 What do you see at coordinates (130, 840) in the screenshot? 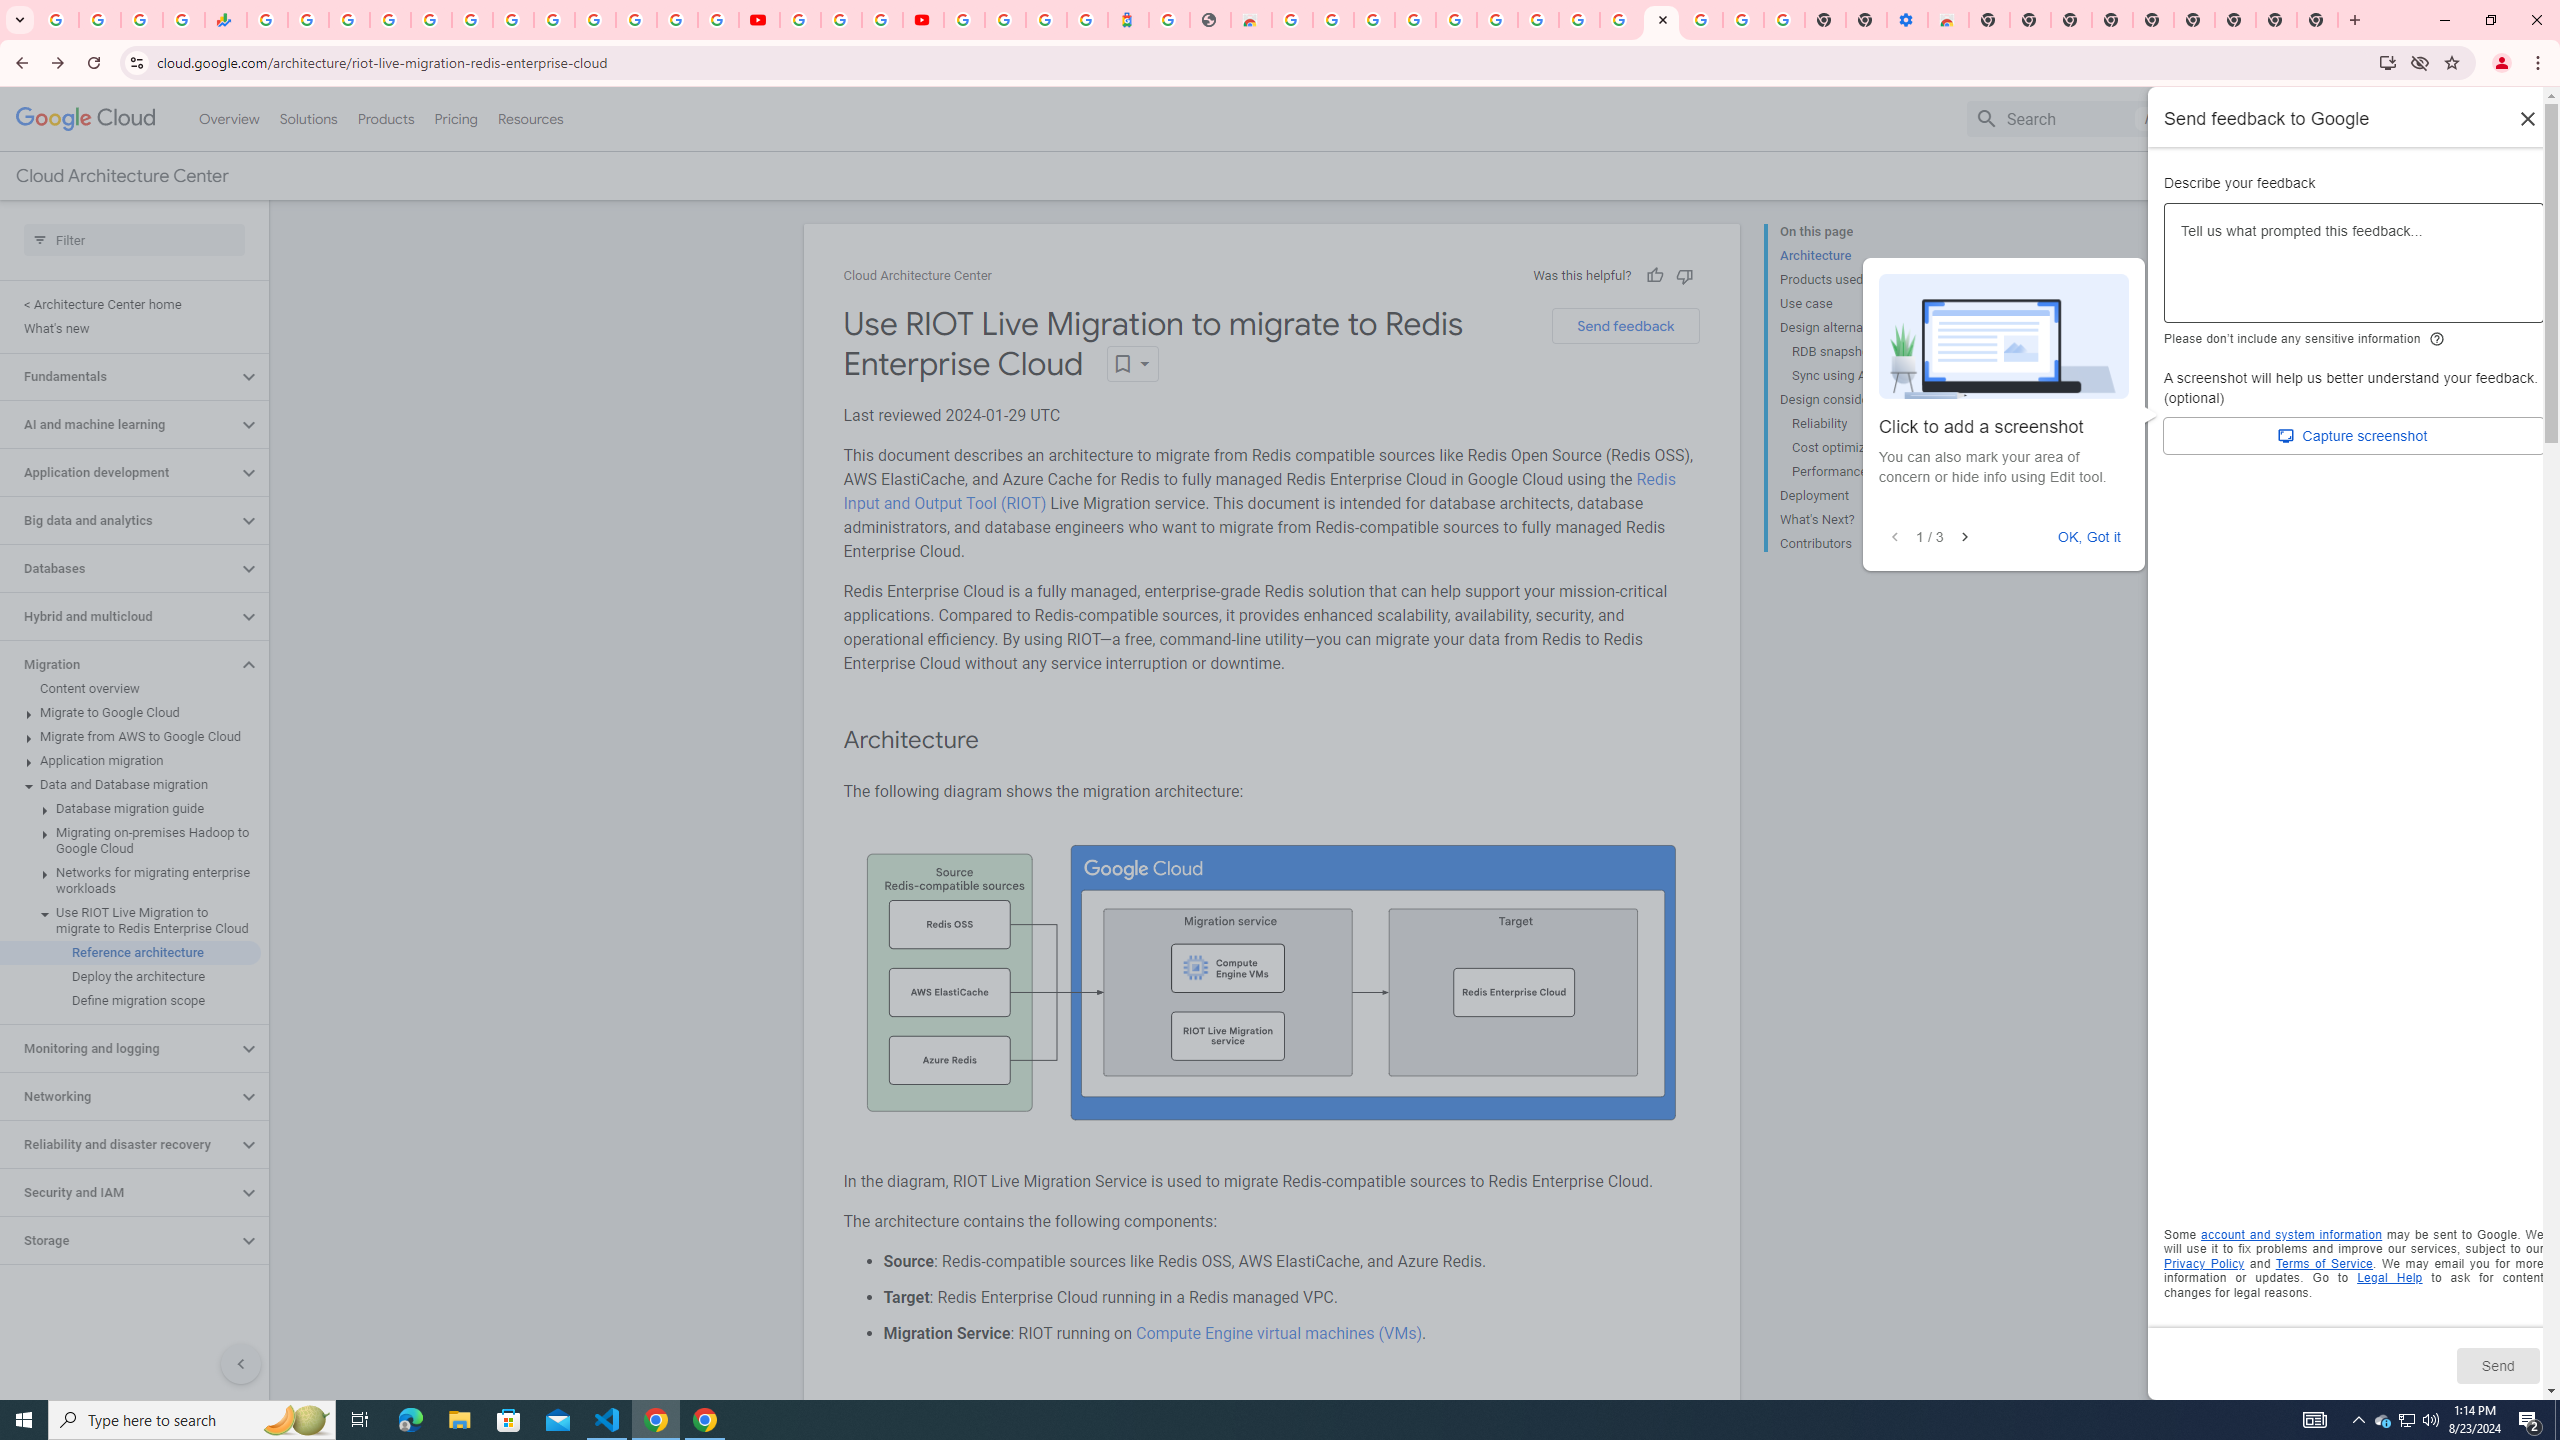
I see `Migrating on-premises Hadoop to Google Cloud` at bounding box center [130, 840].